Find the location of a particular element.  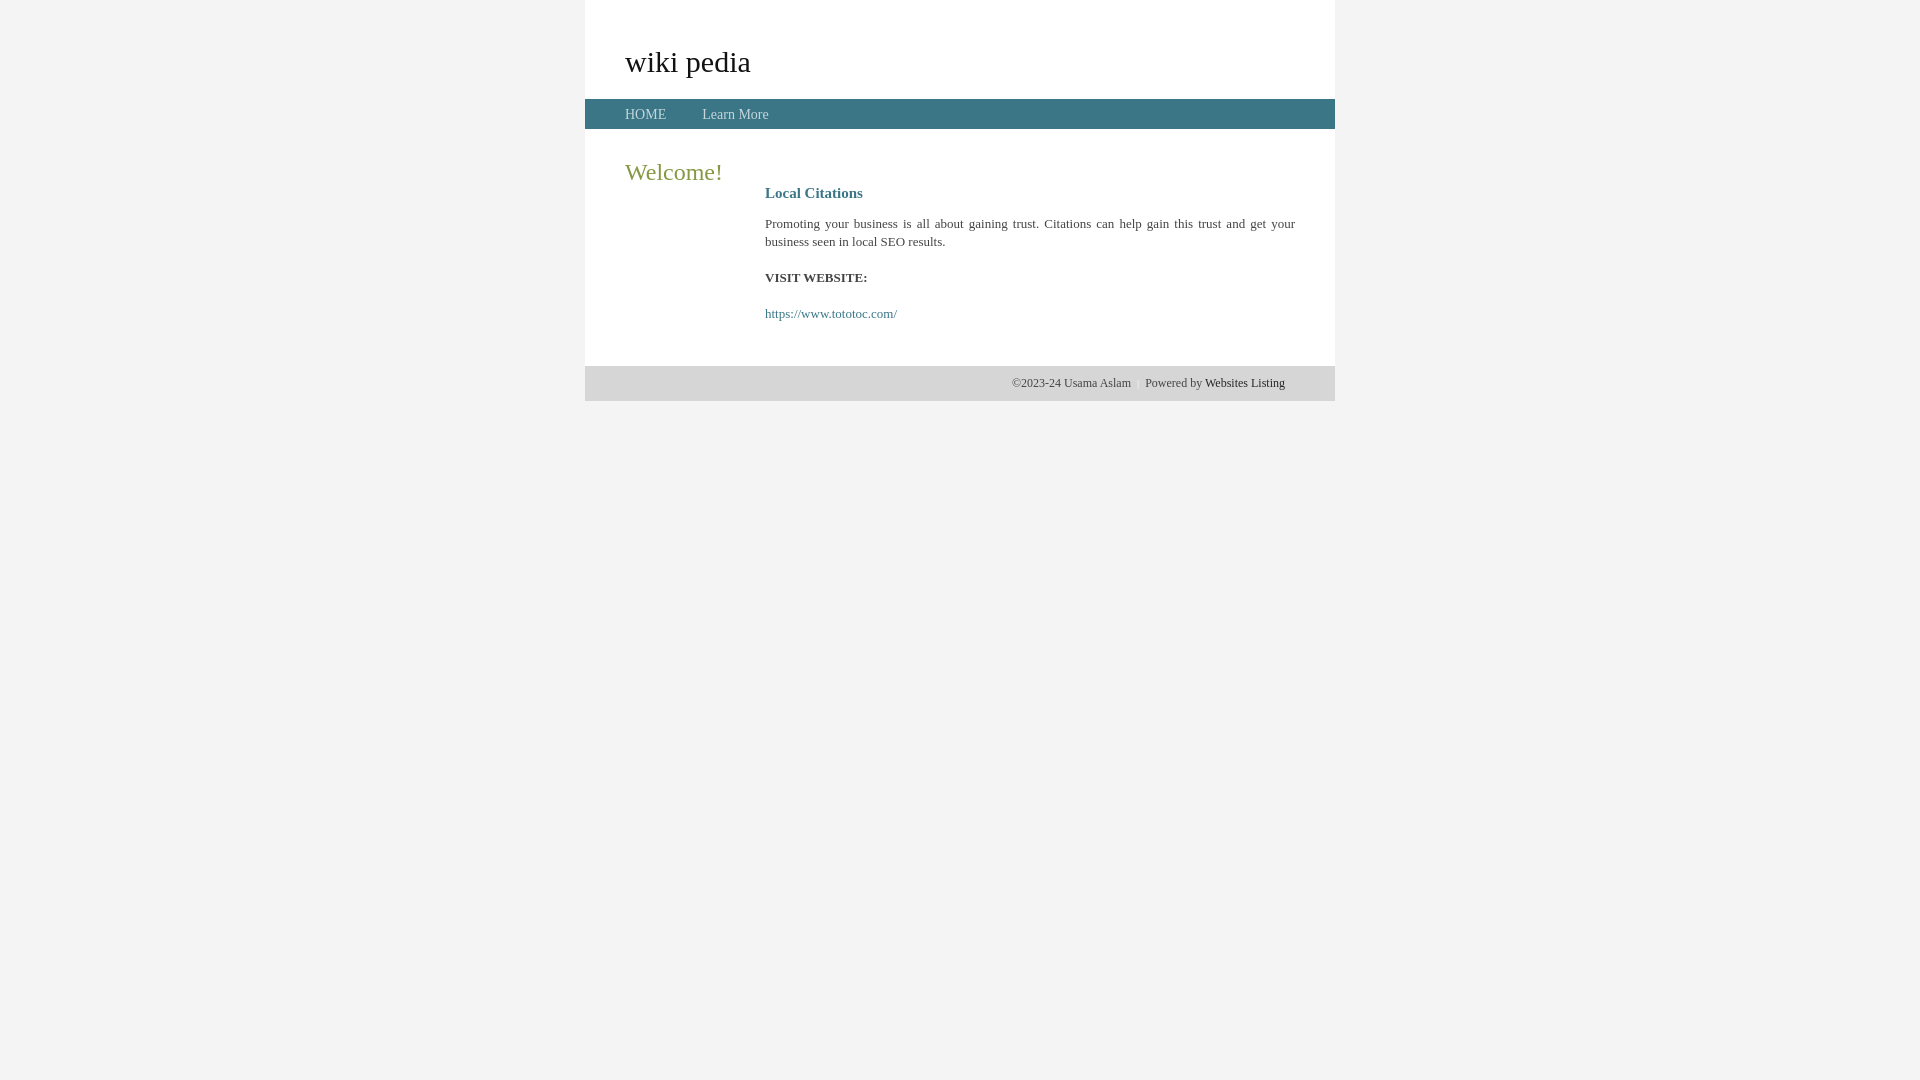

Websites Listing is located at coordinates (1245, 383).